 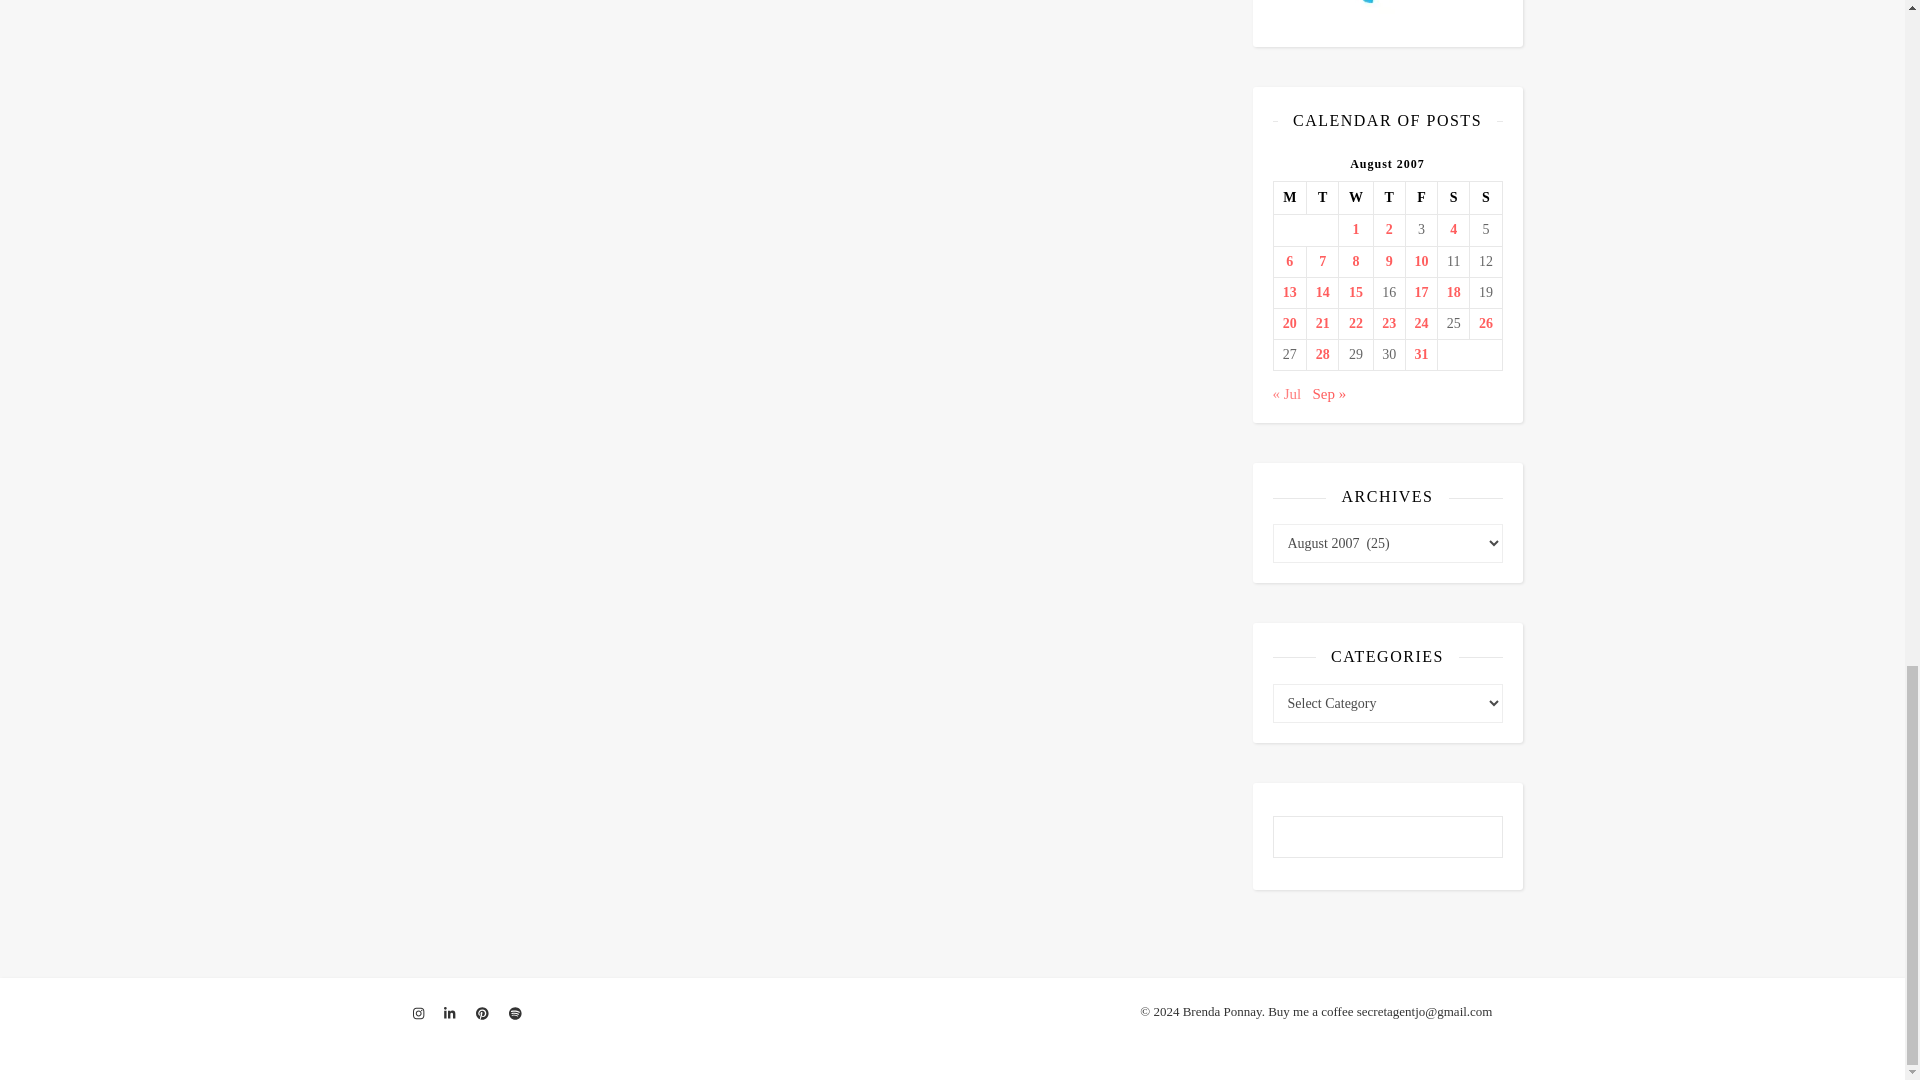 What do you see at coordinates (1290, 198) in the screenshot?
I see `Monday` at bounding box center [1290, 198].